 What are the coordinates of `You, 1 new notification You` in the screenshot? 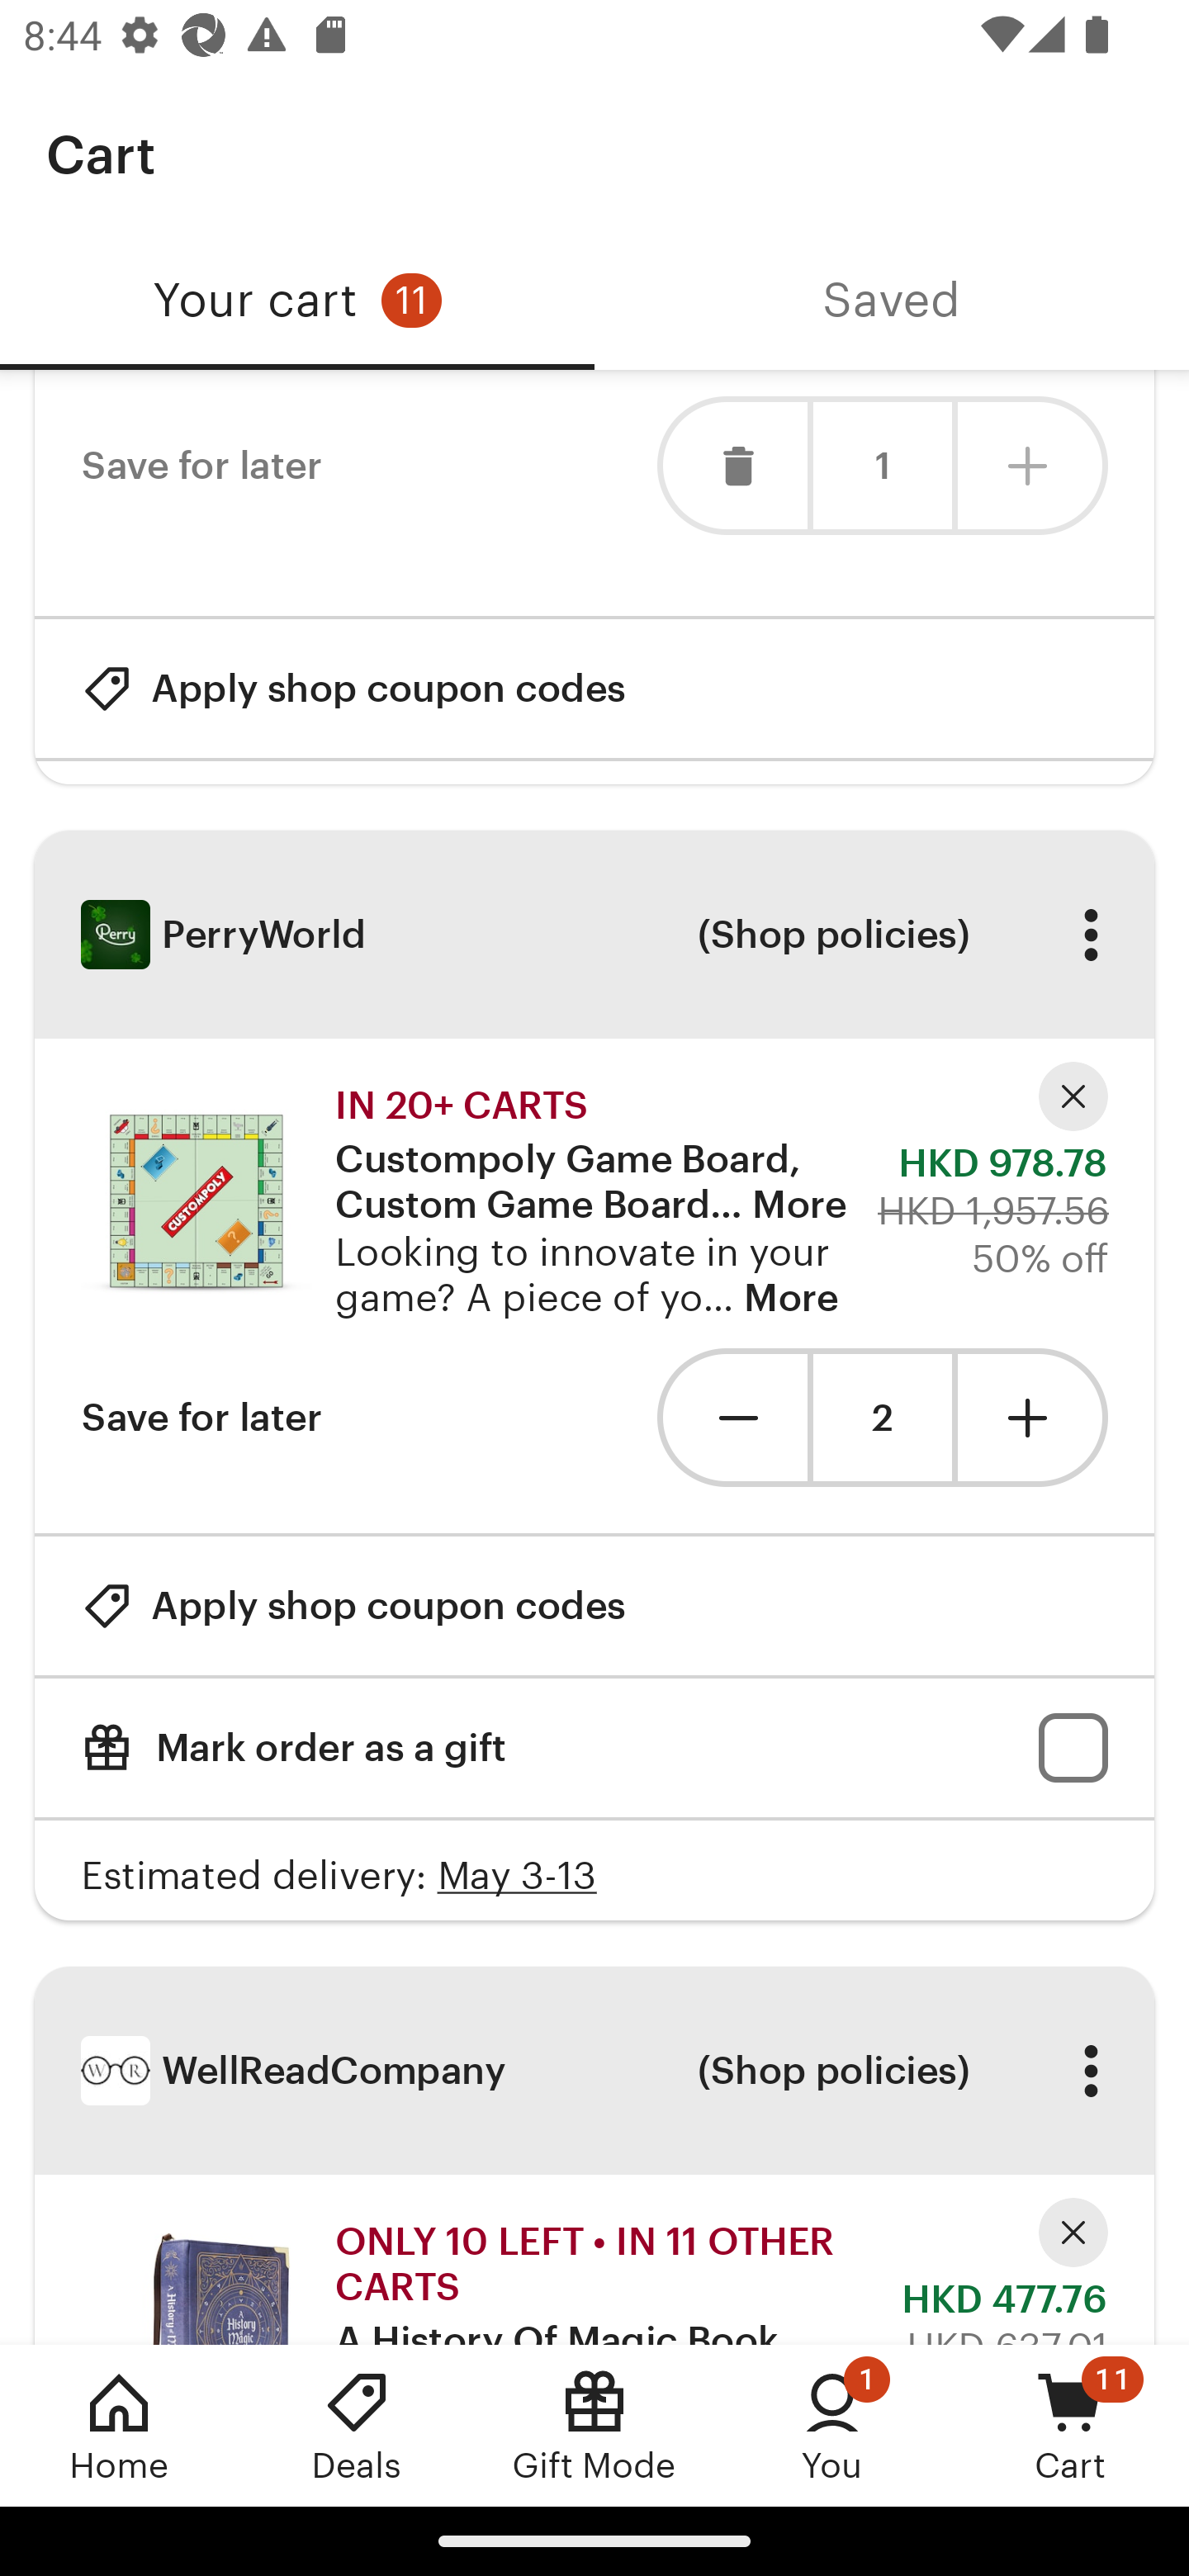 It's located at (832, 2425).